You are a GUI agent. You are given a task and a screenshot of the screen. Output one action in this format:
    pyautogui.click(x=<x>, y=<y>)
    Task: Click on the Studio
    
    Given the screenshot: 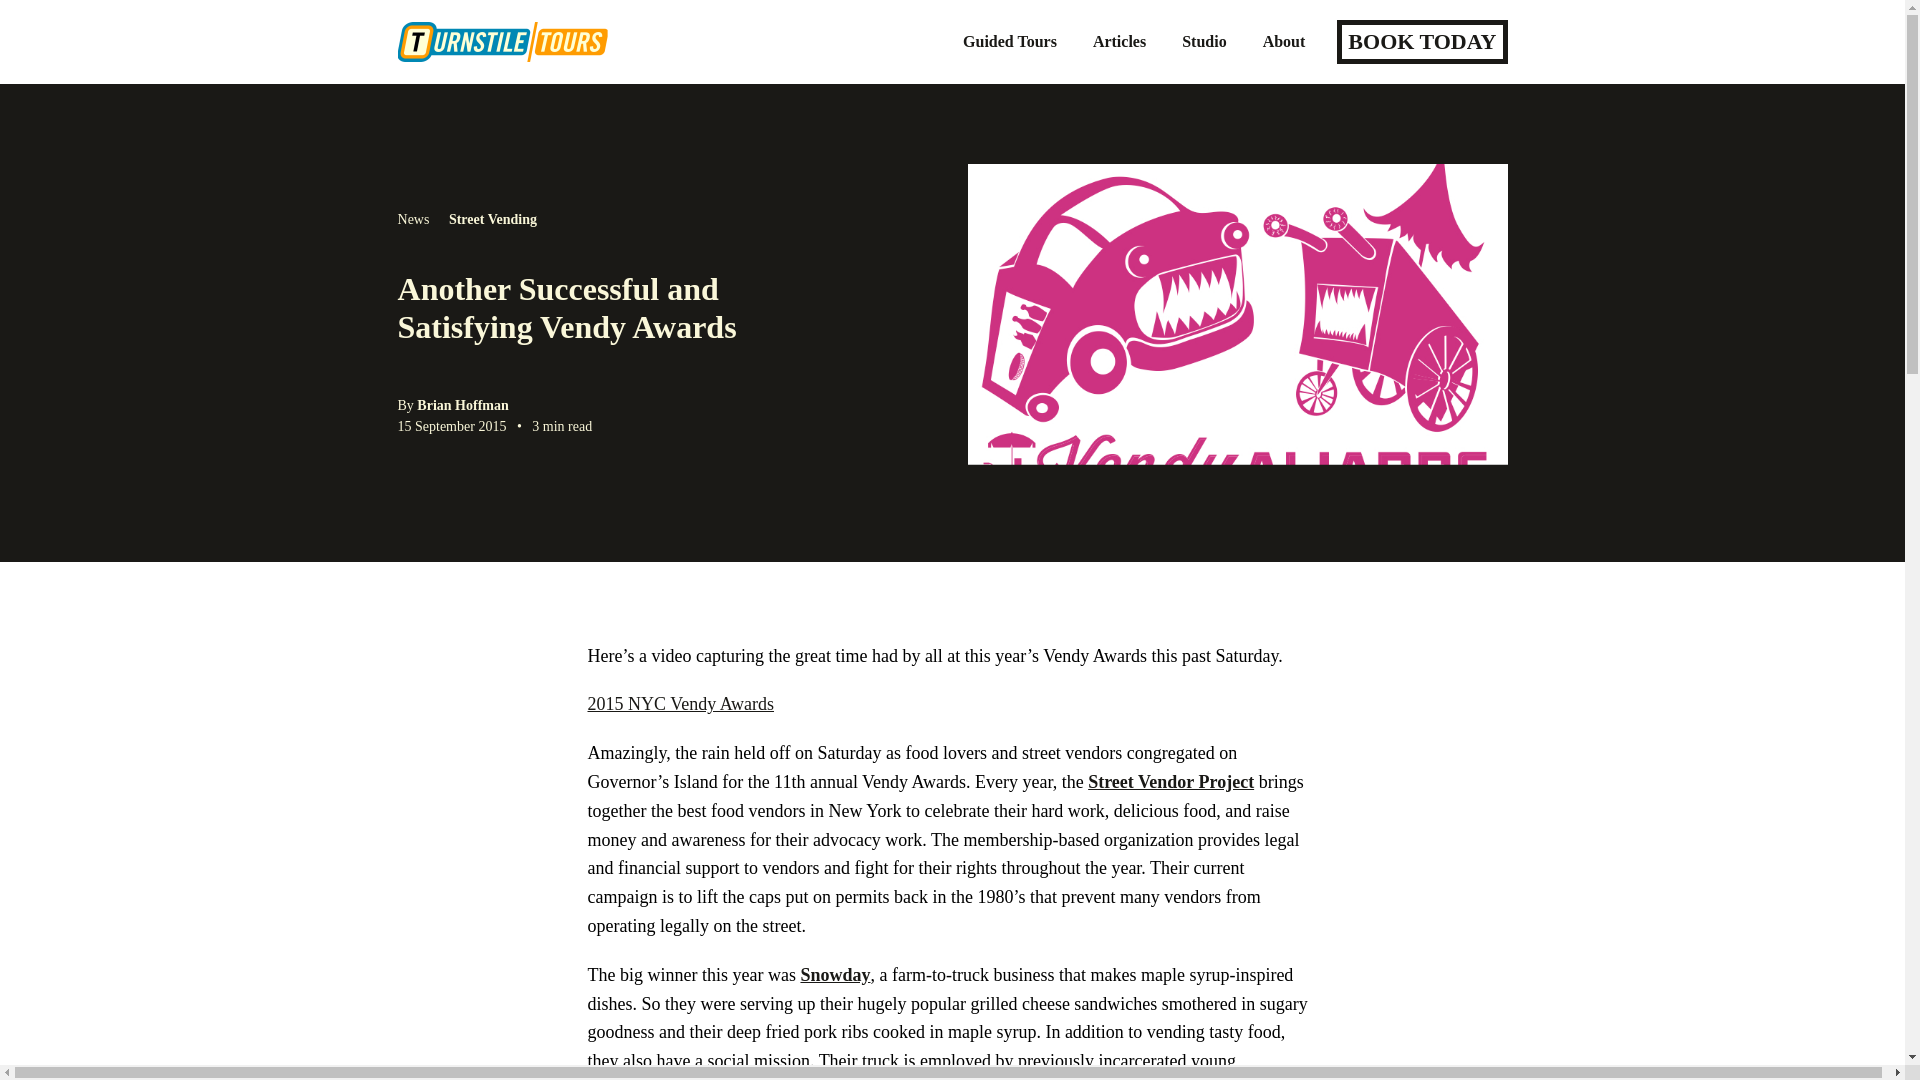 What is the action you would take?
    pyautogui.click(x=1204, y=41)
    